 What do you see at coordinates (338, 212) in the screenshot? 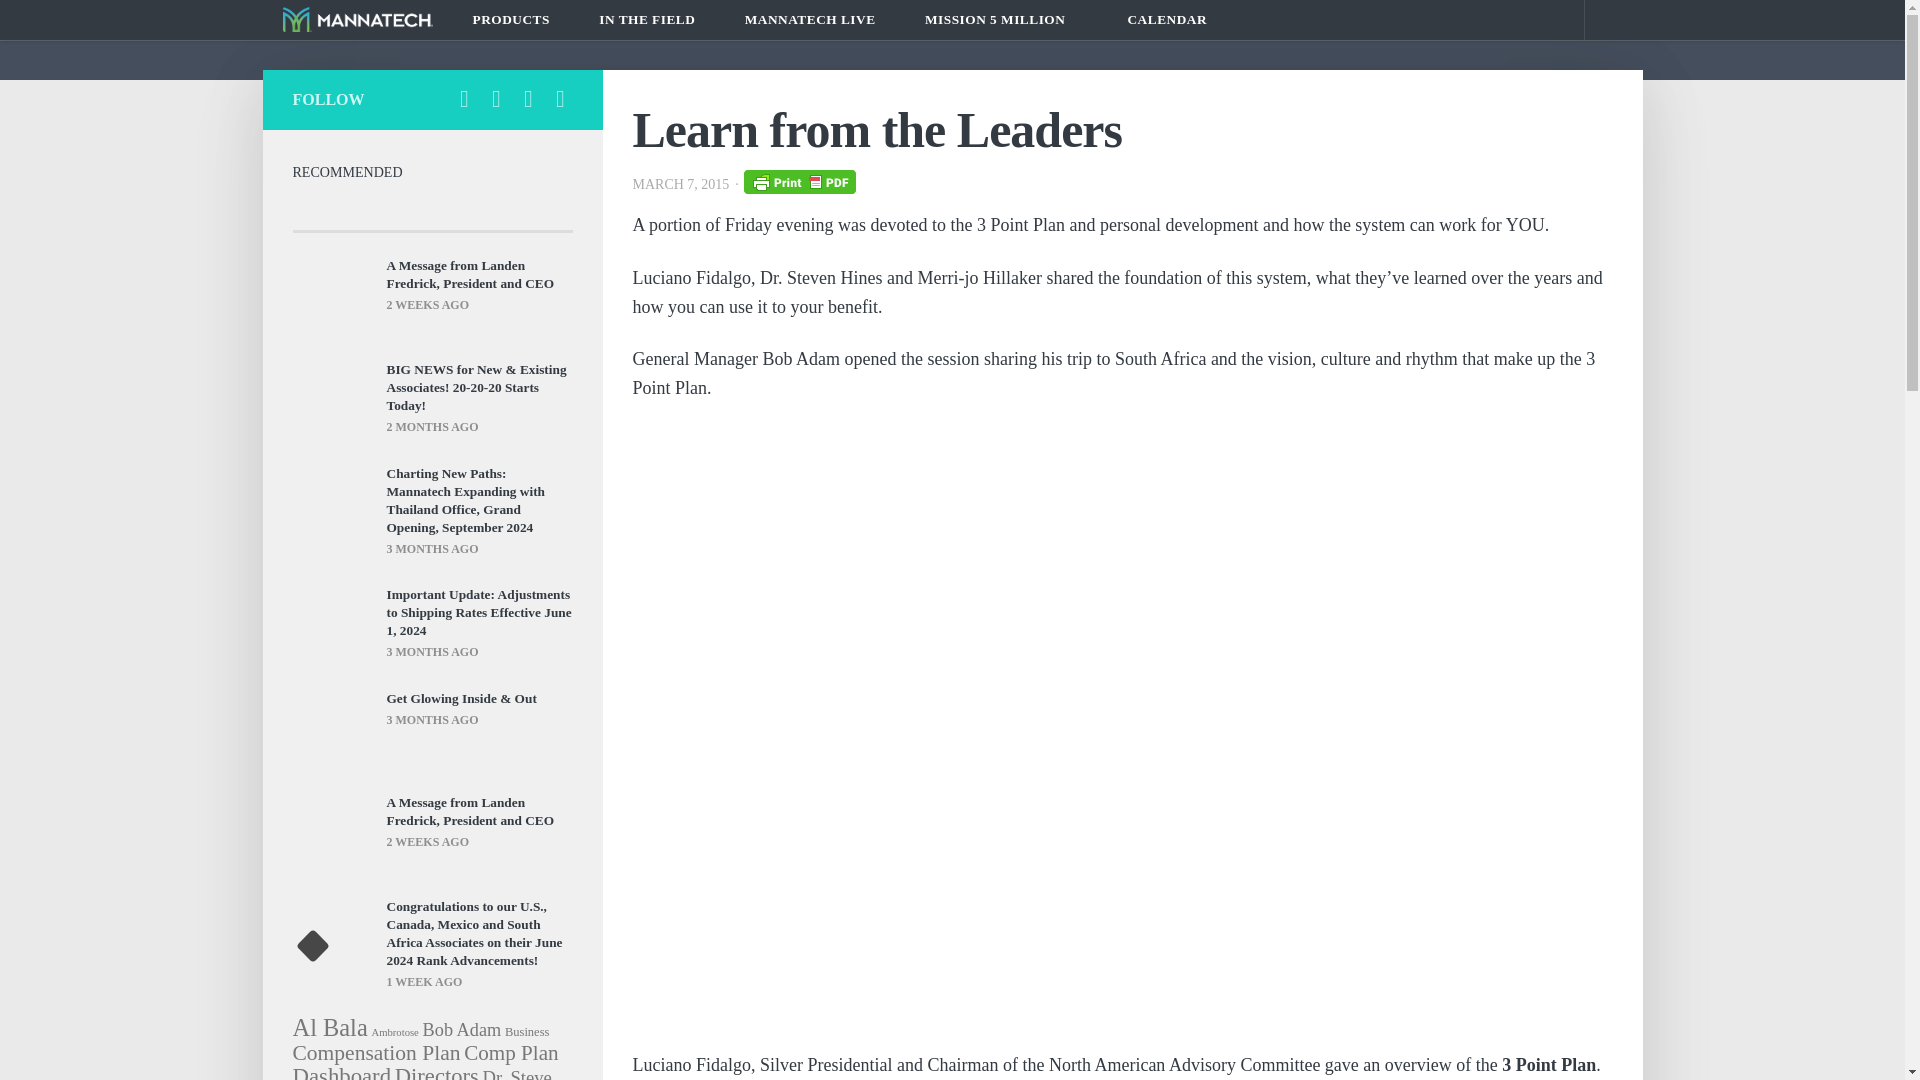
I see `Popular Posts` at bounding box center [338, 212].